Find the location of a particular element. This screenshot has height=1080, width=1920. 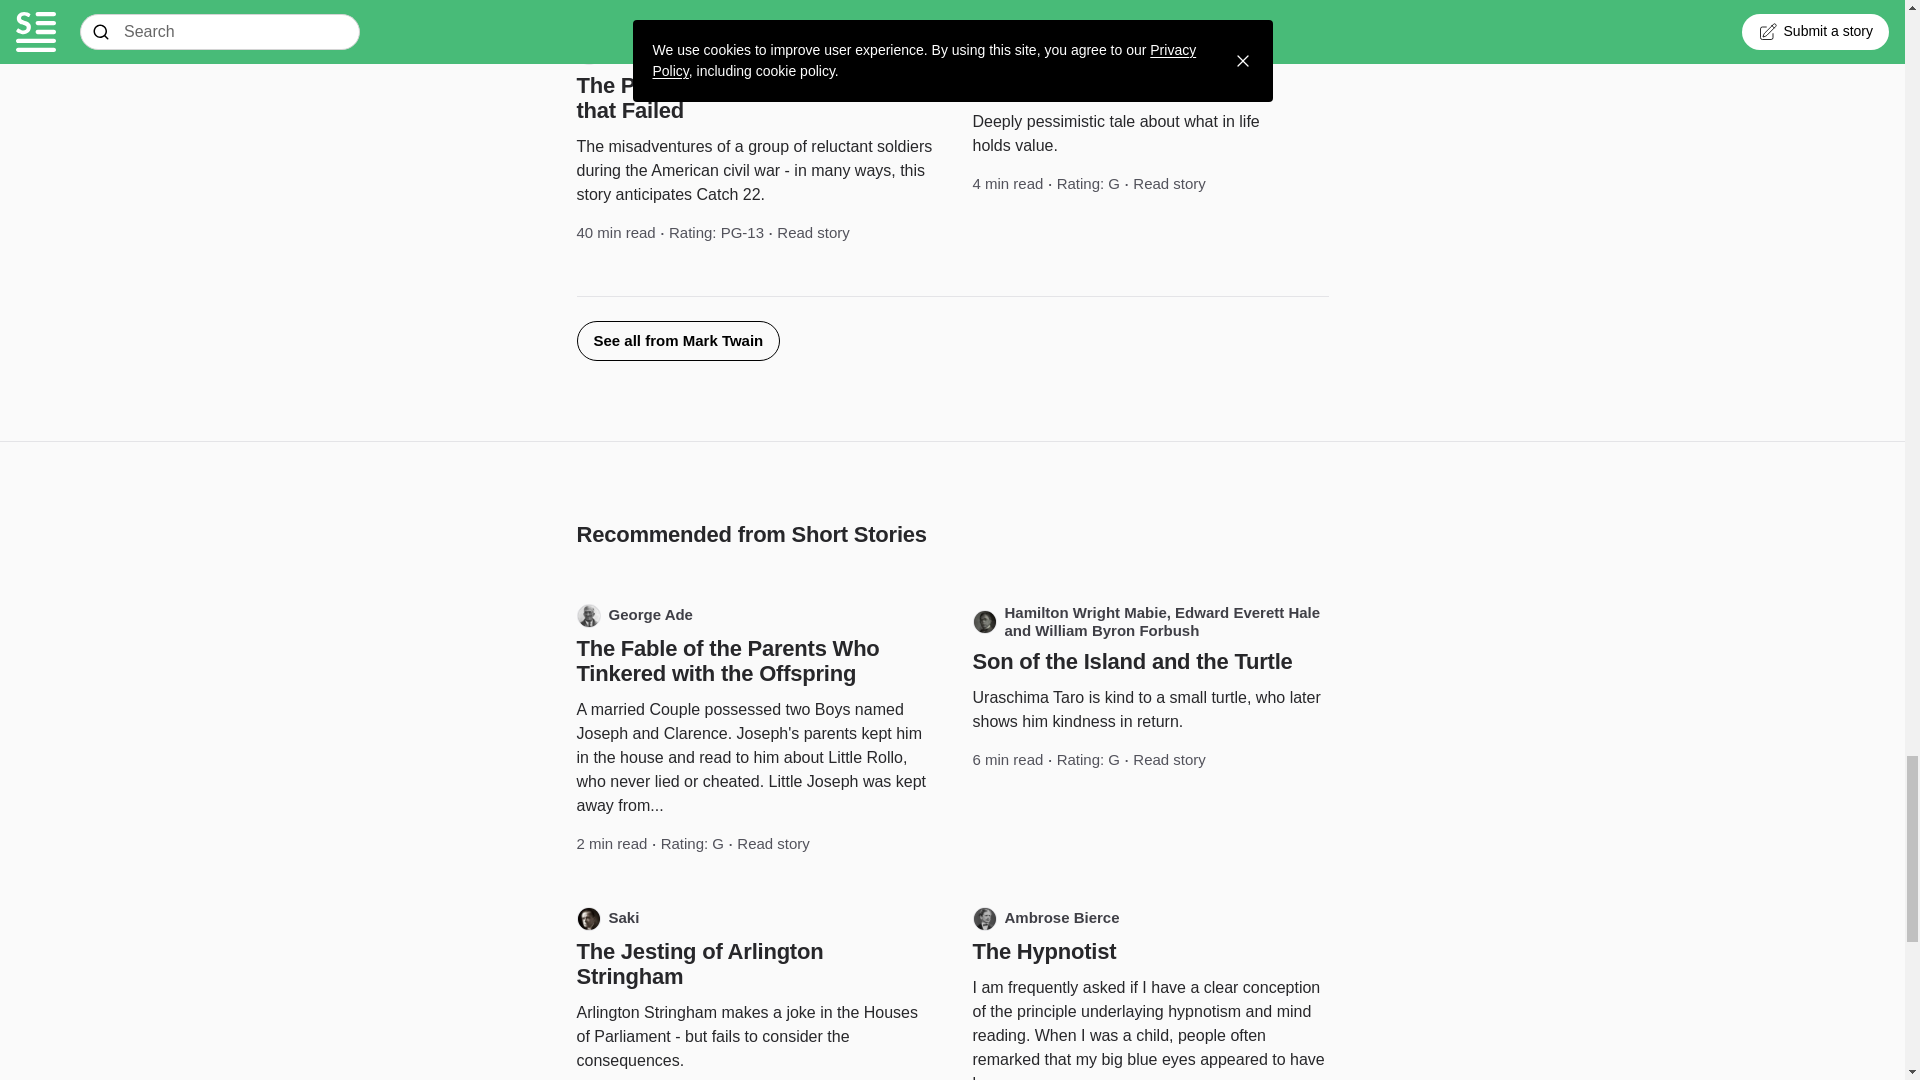

Mark Twain is located at coordinates (1028, 52).